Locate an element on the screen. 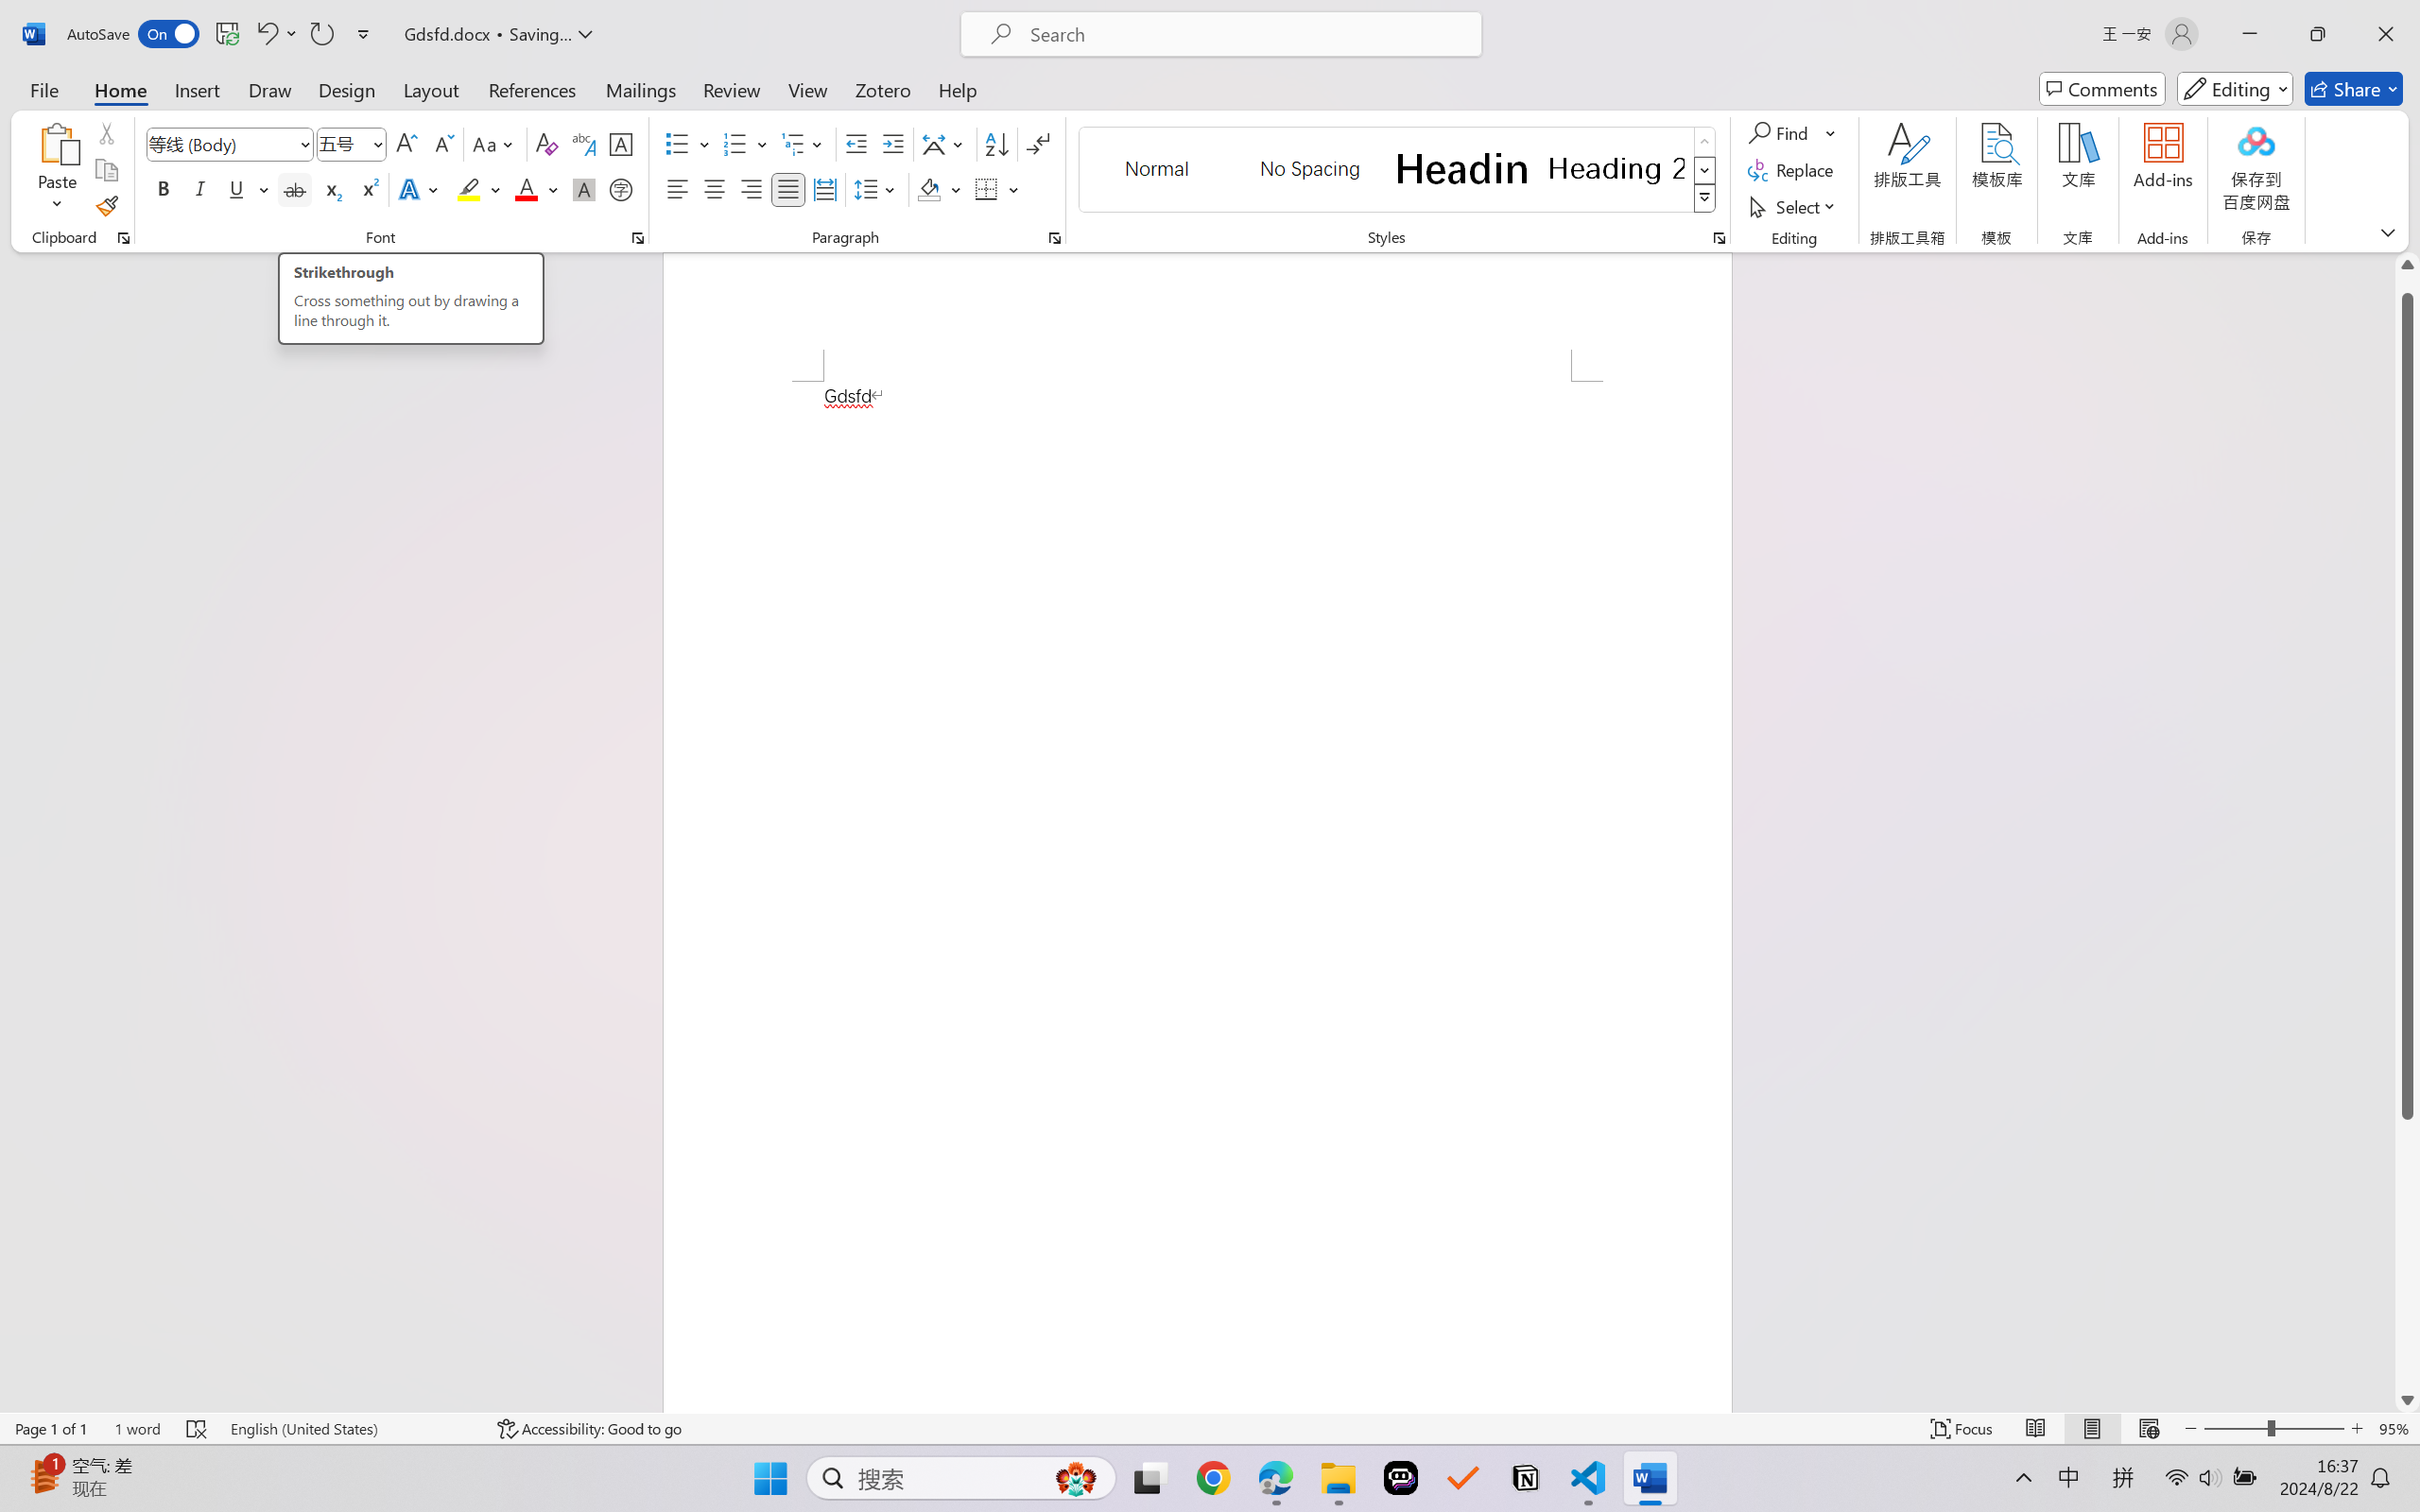  Page up is located at coordinates (2408, 284).